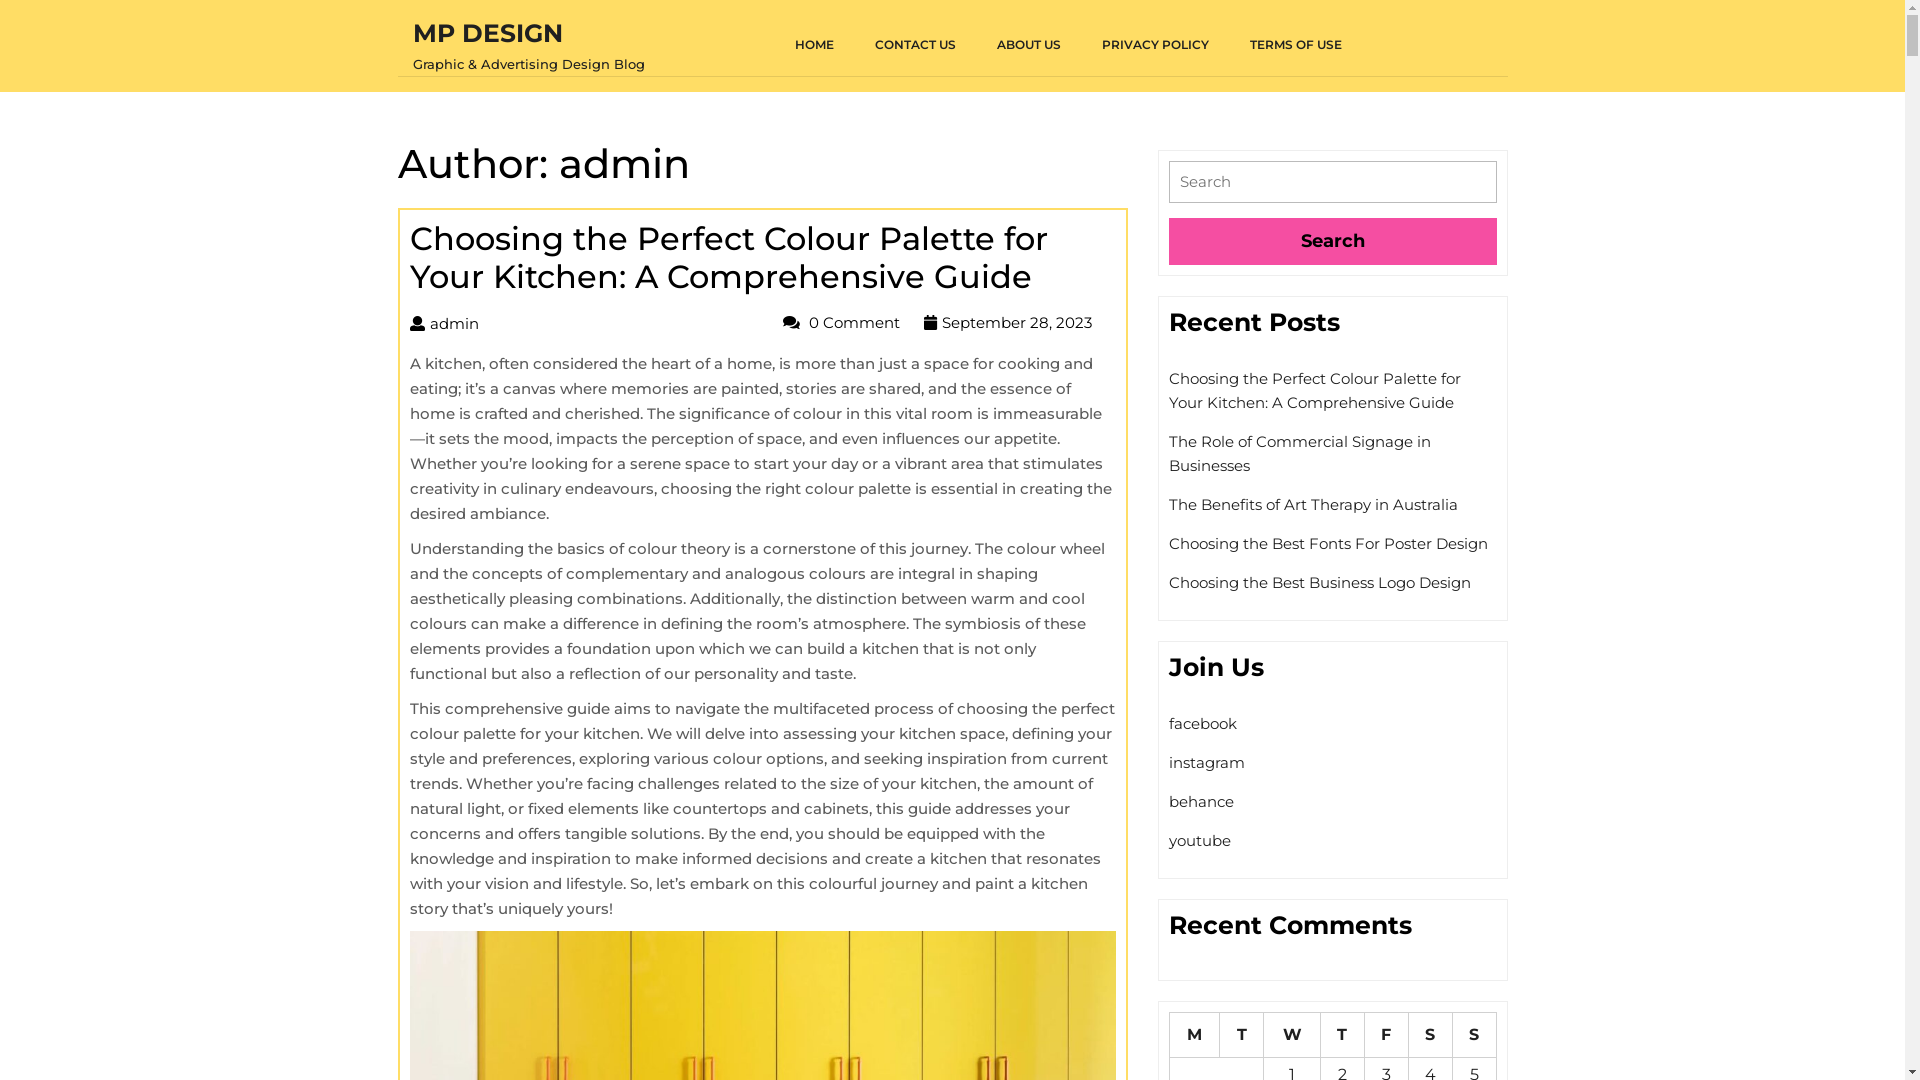 The image size is (1920, 1080). What do you see at coordinates (1199, 840) in the screenshot?
I see `youtube` at bounding box center [1199, 840].